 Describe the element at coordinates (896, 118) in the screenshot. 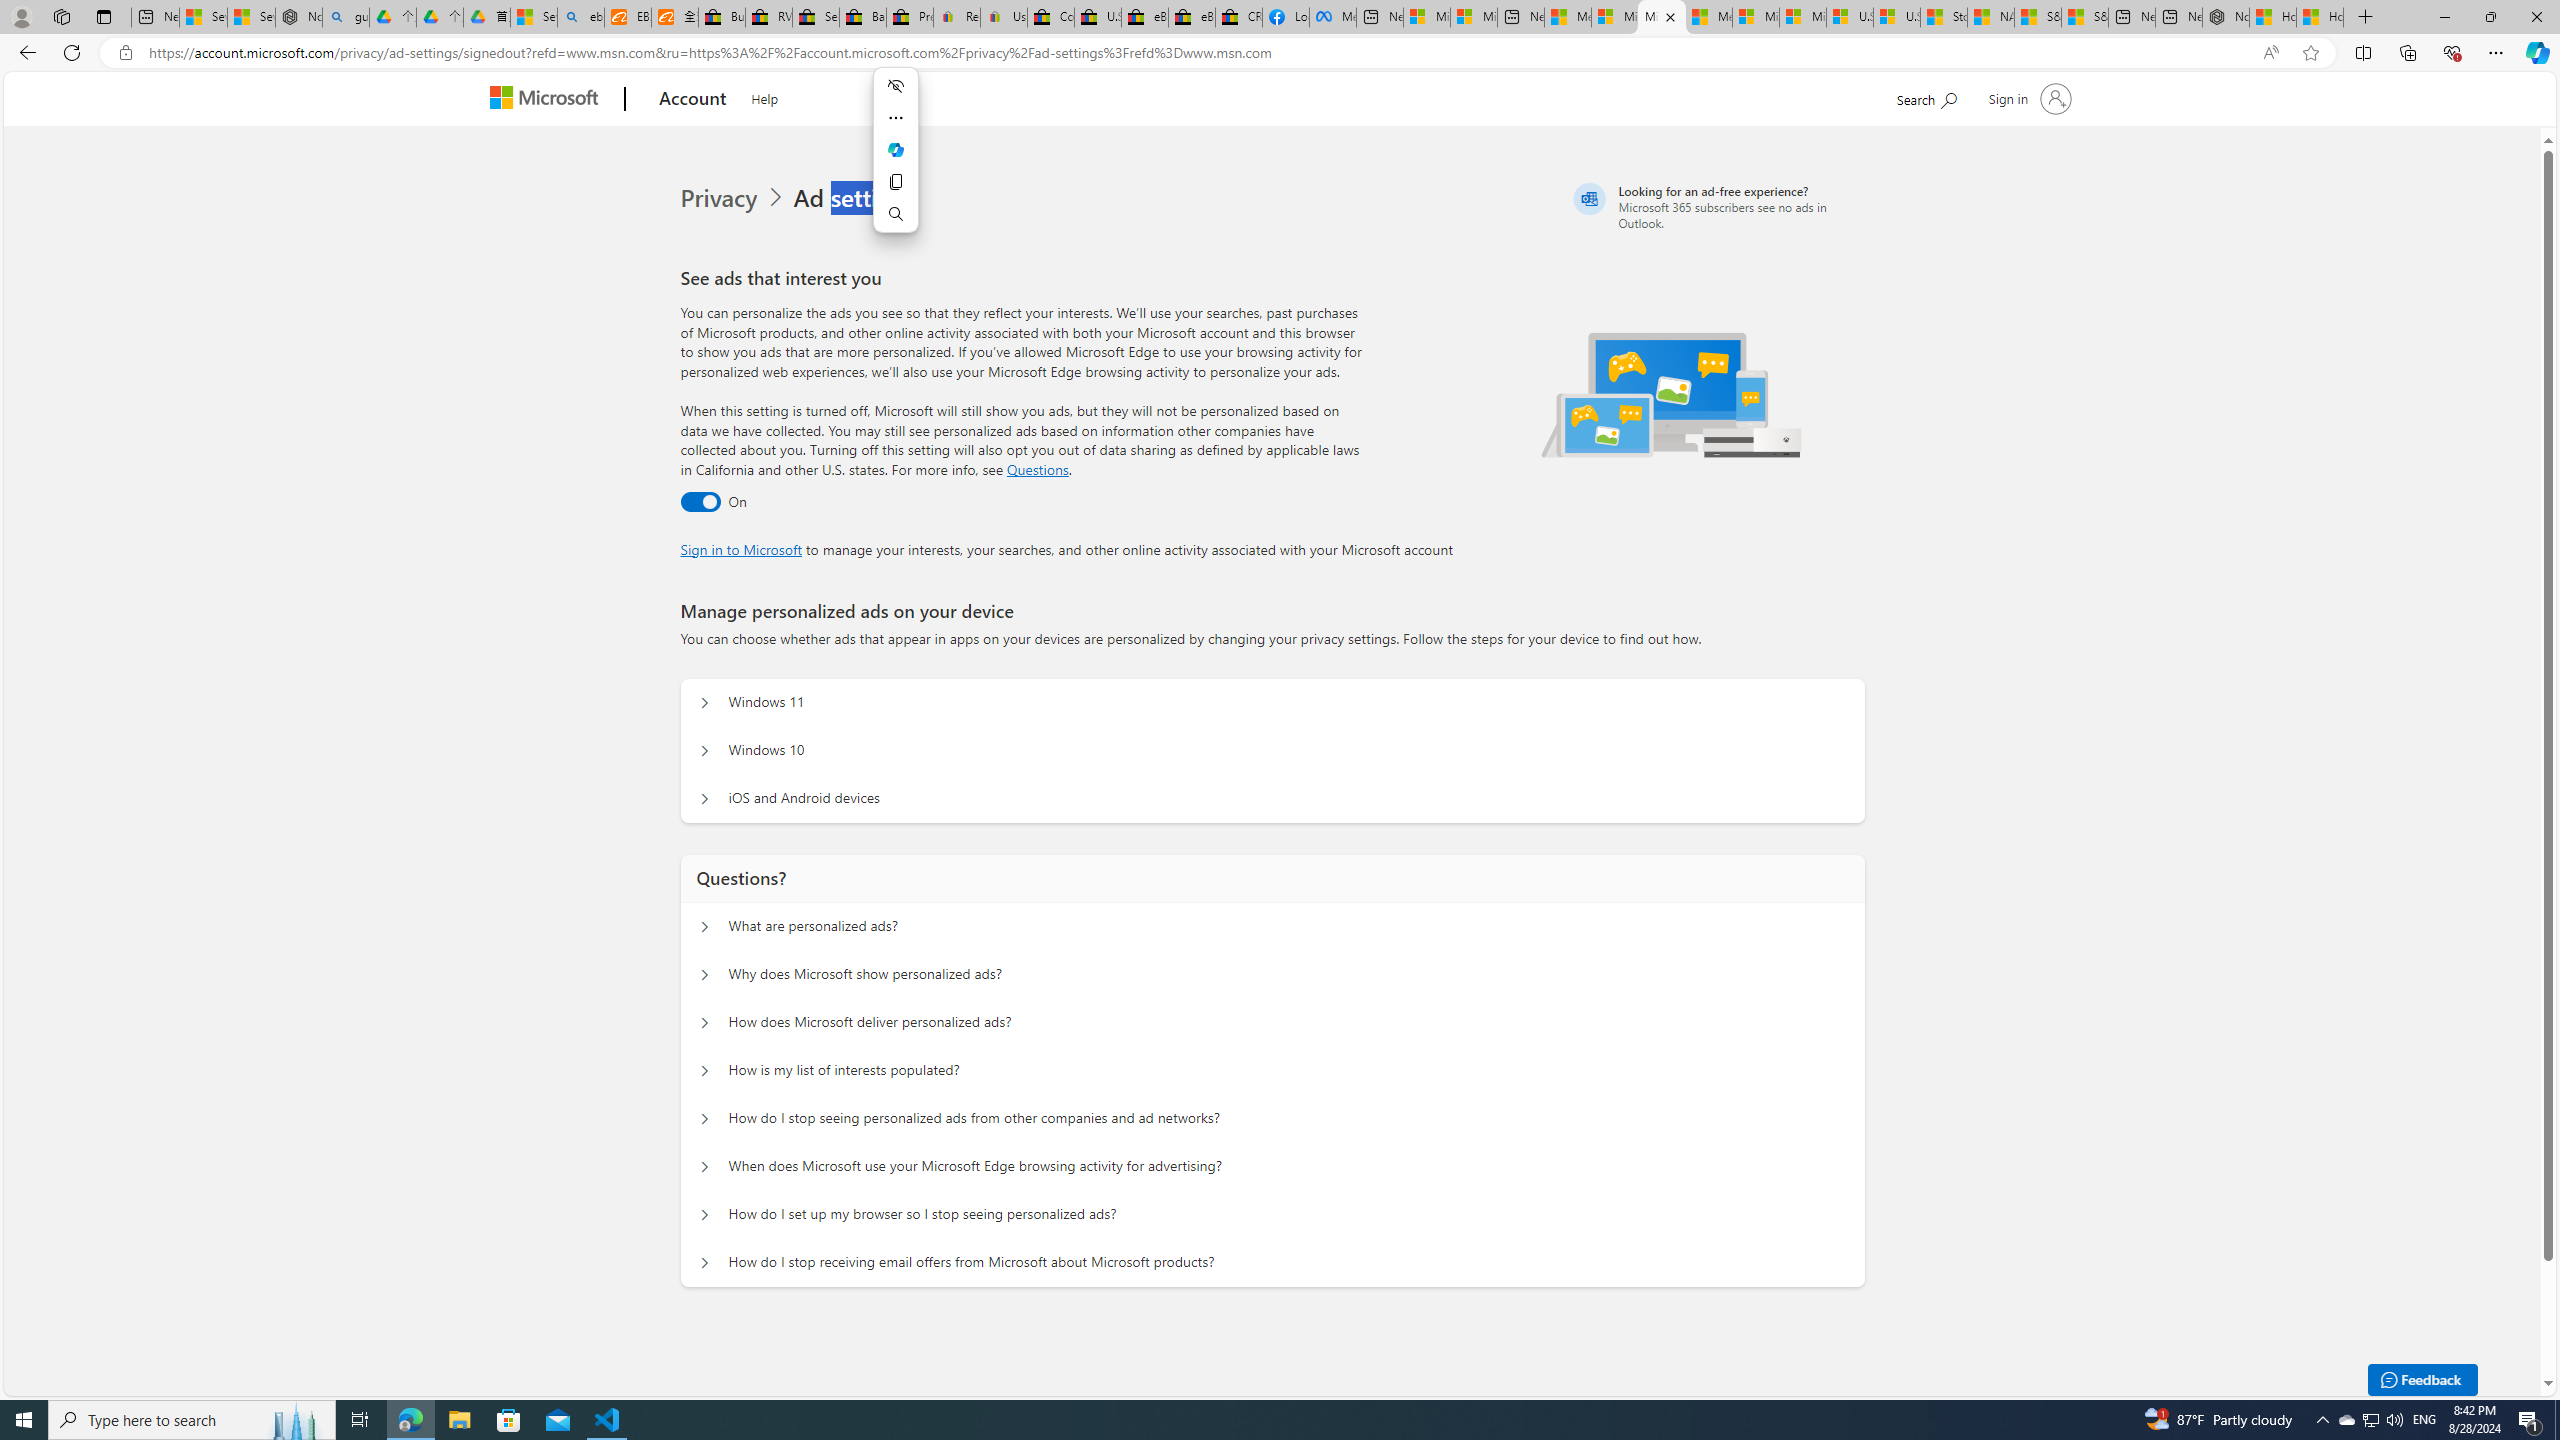

I see `More actions` at that location.